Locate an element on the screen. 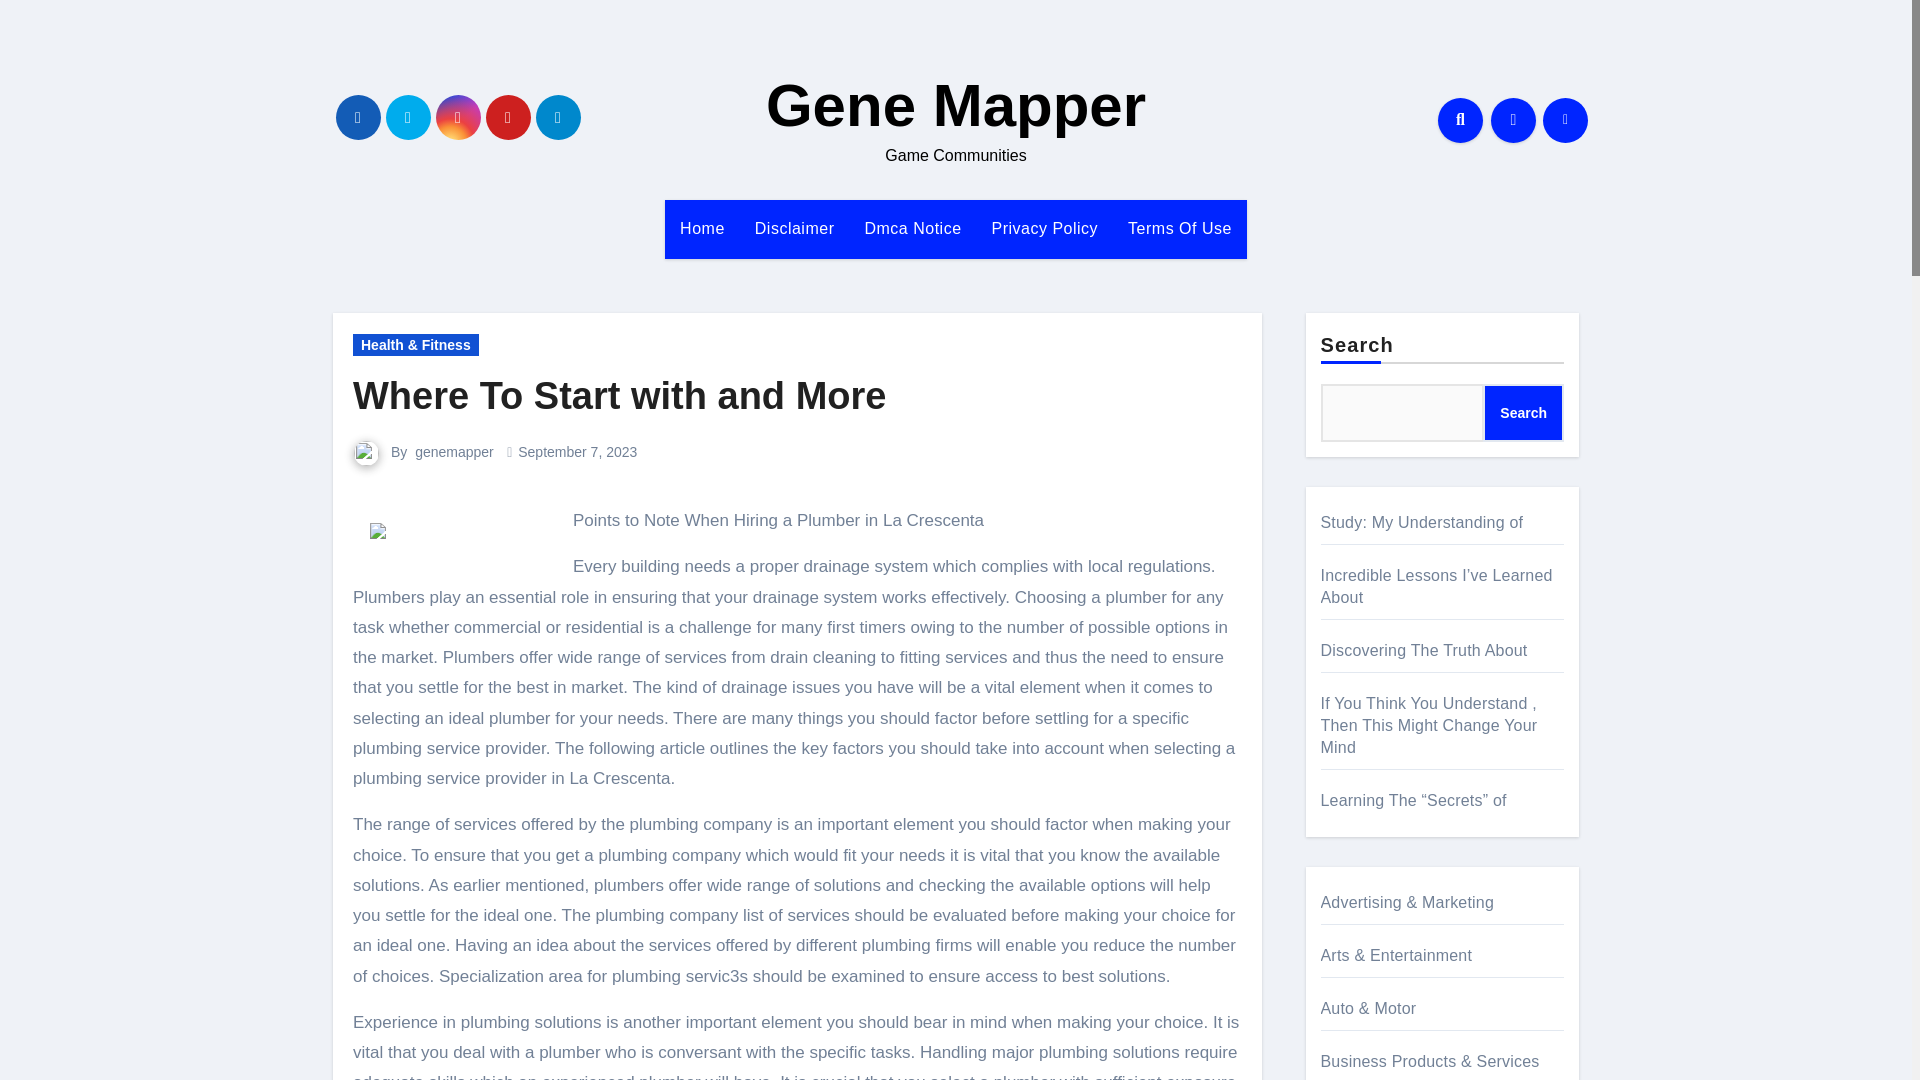 The image size is (1920, 1080). Dmca Notice is located at coordinates (912, 228).